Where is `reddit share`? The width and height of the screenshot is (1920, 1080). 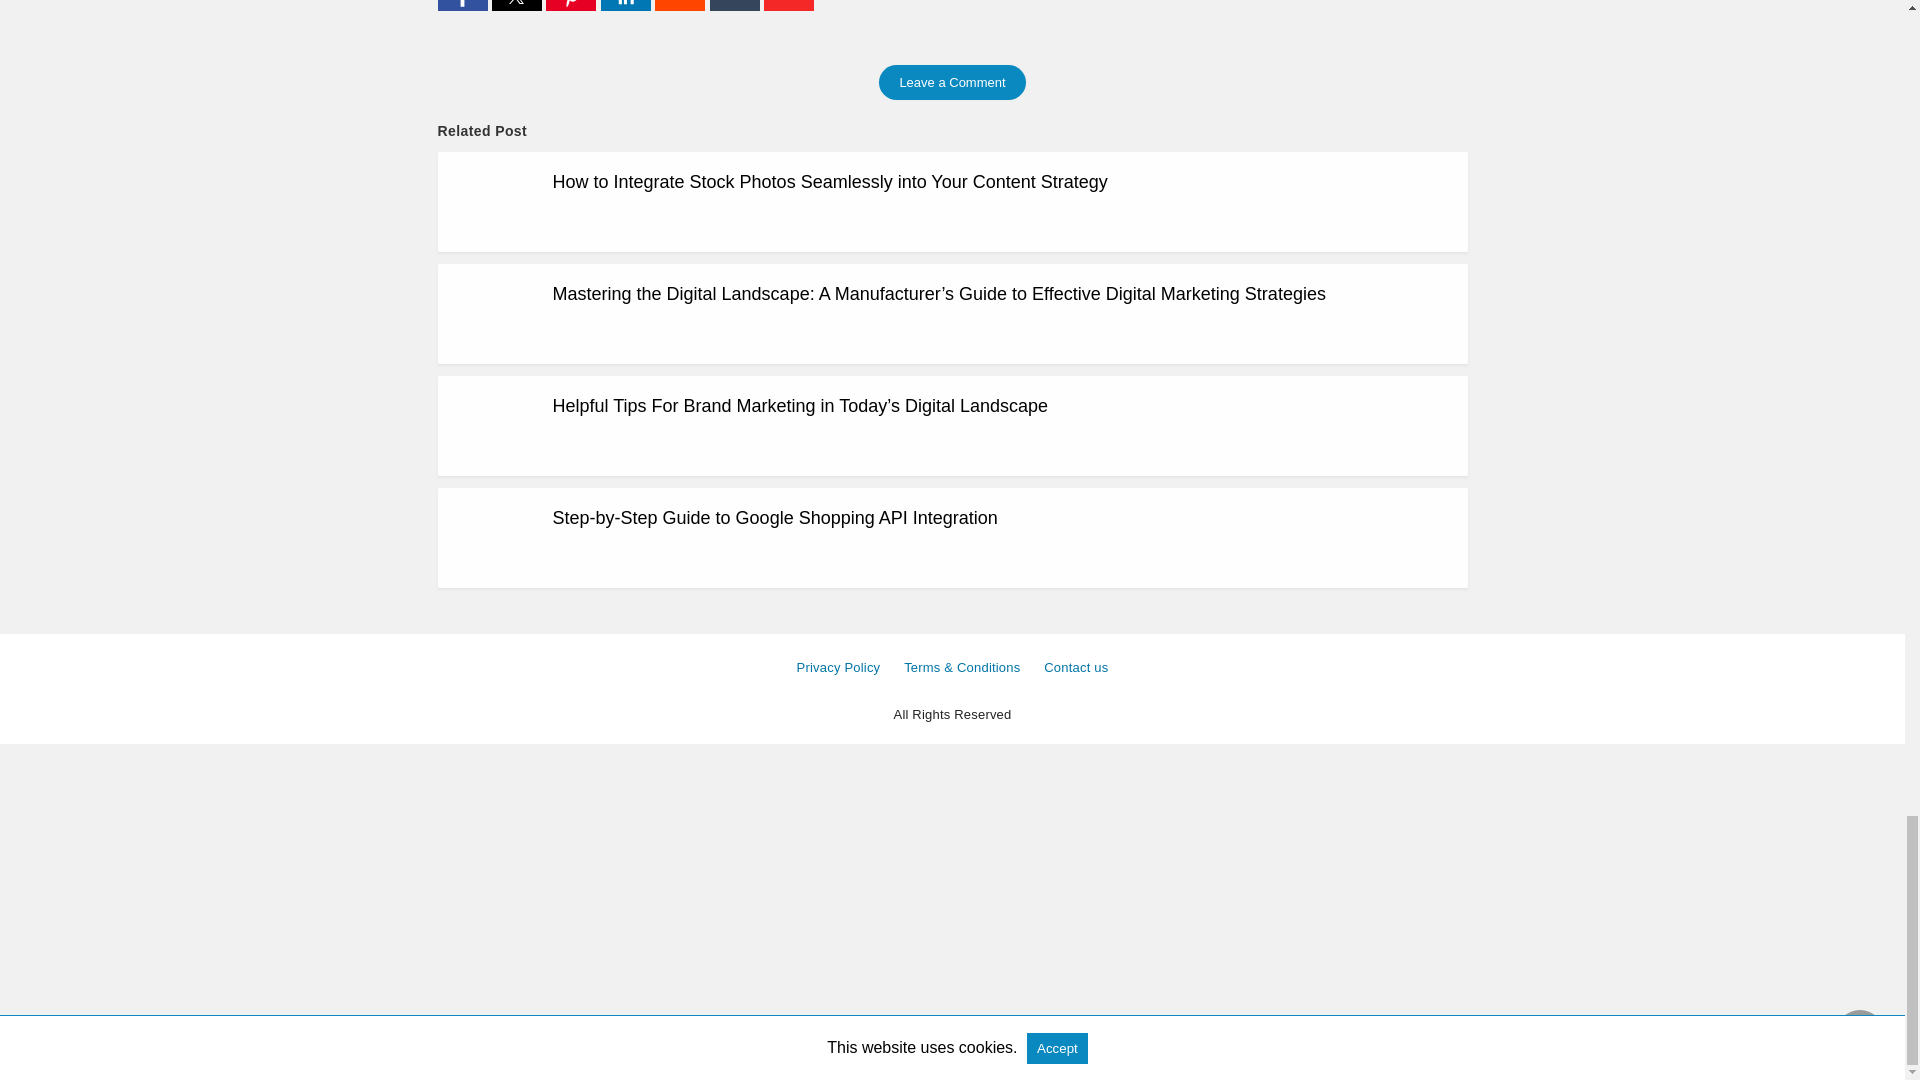 reddit share is located at coordinates (681, 7).